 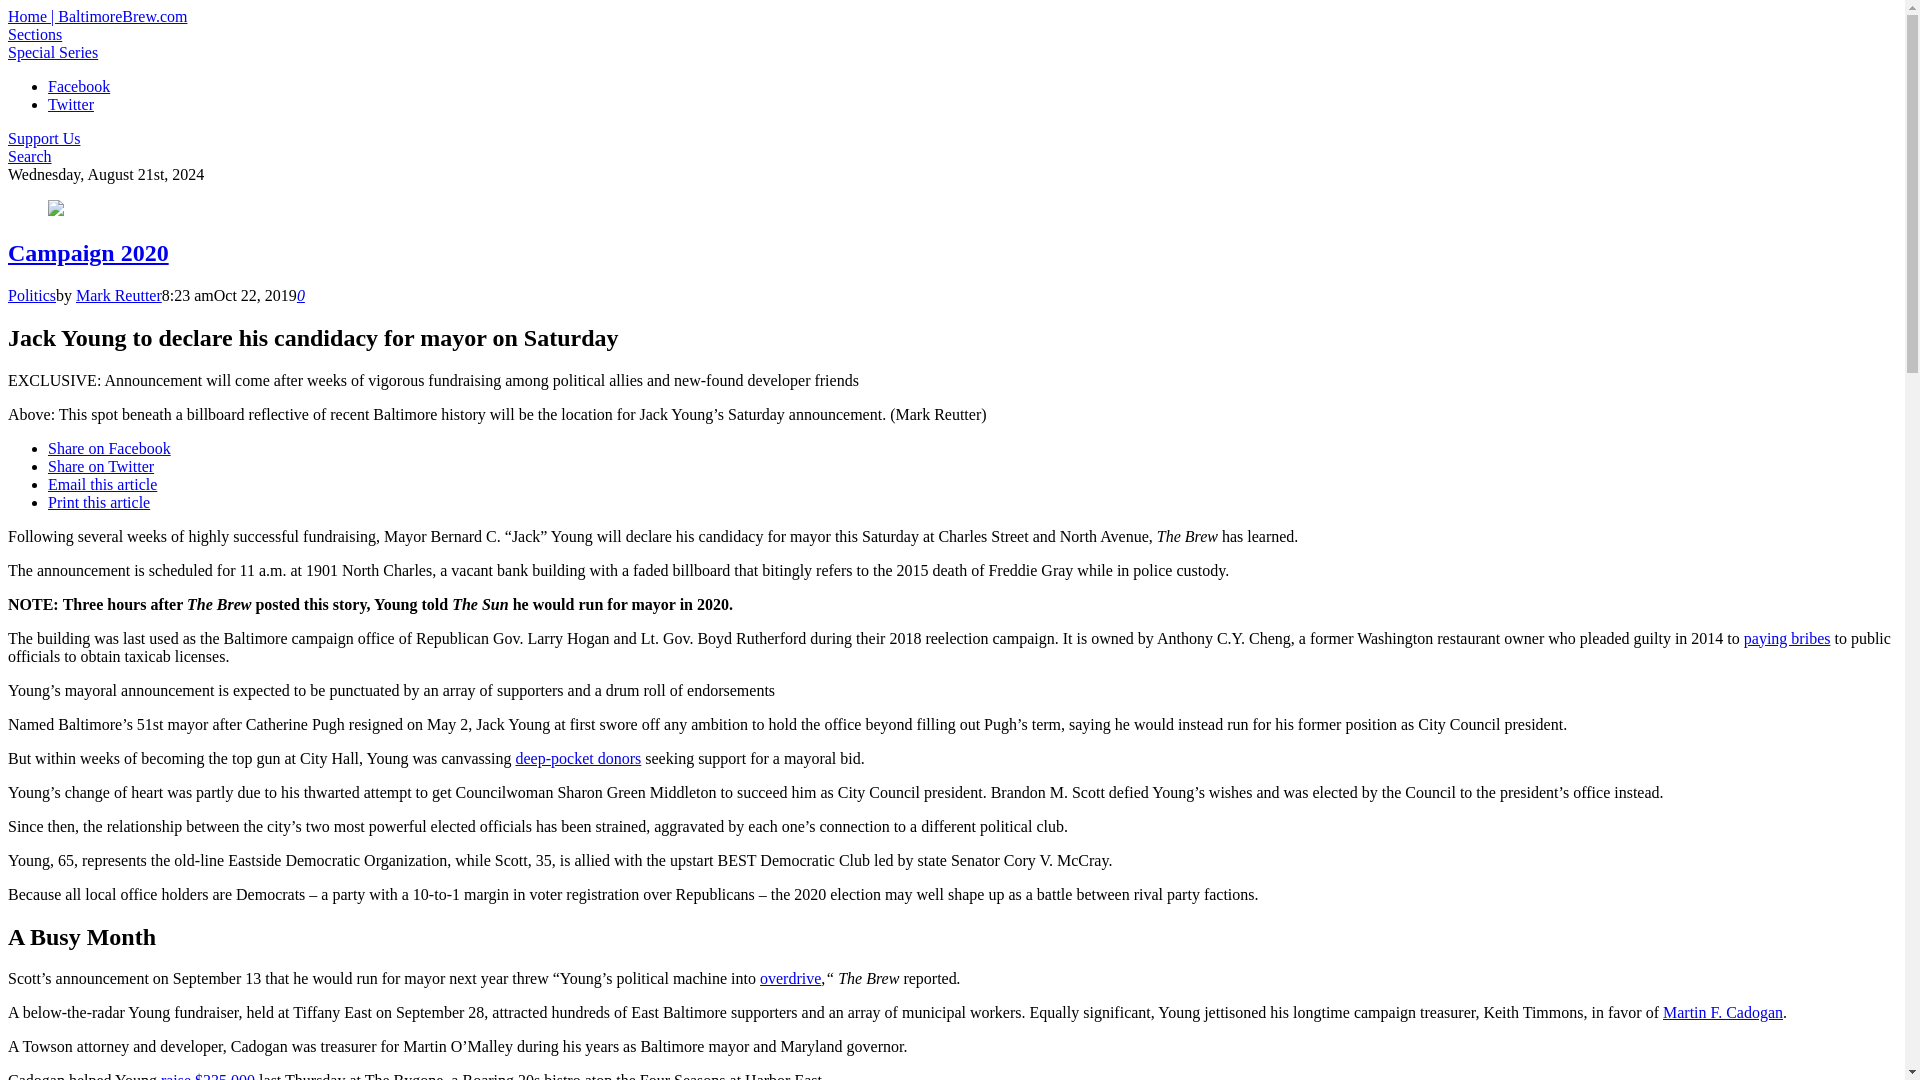 What do you see at coordinates (34, 34) in the screenshot?
I see `Sections` at bounding box center [34, 34].